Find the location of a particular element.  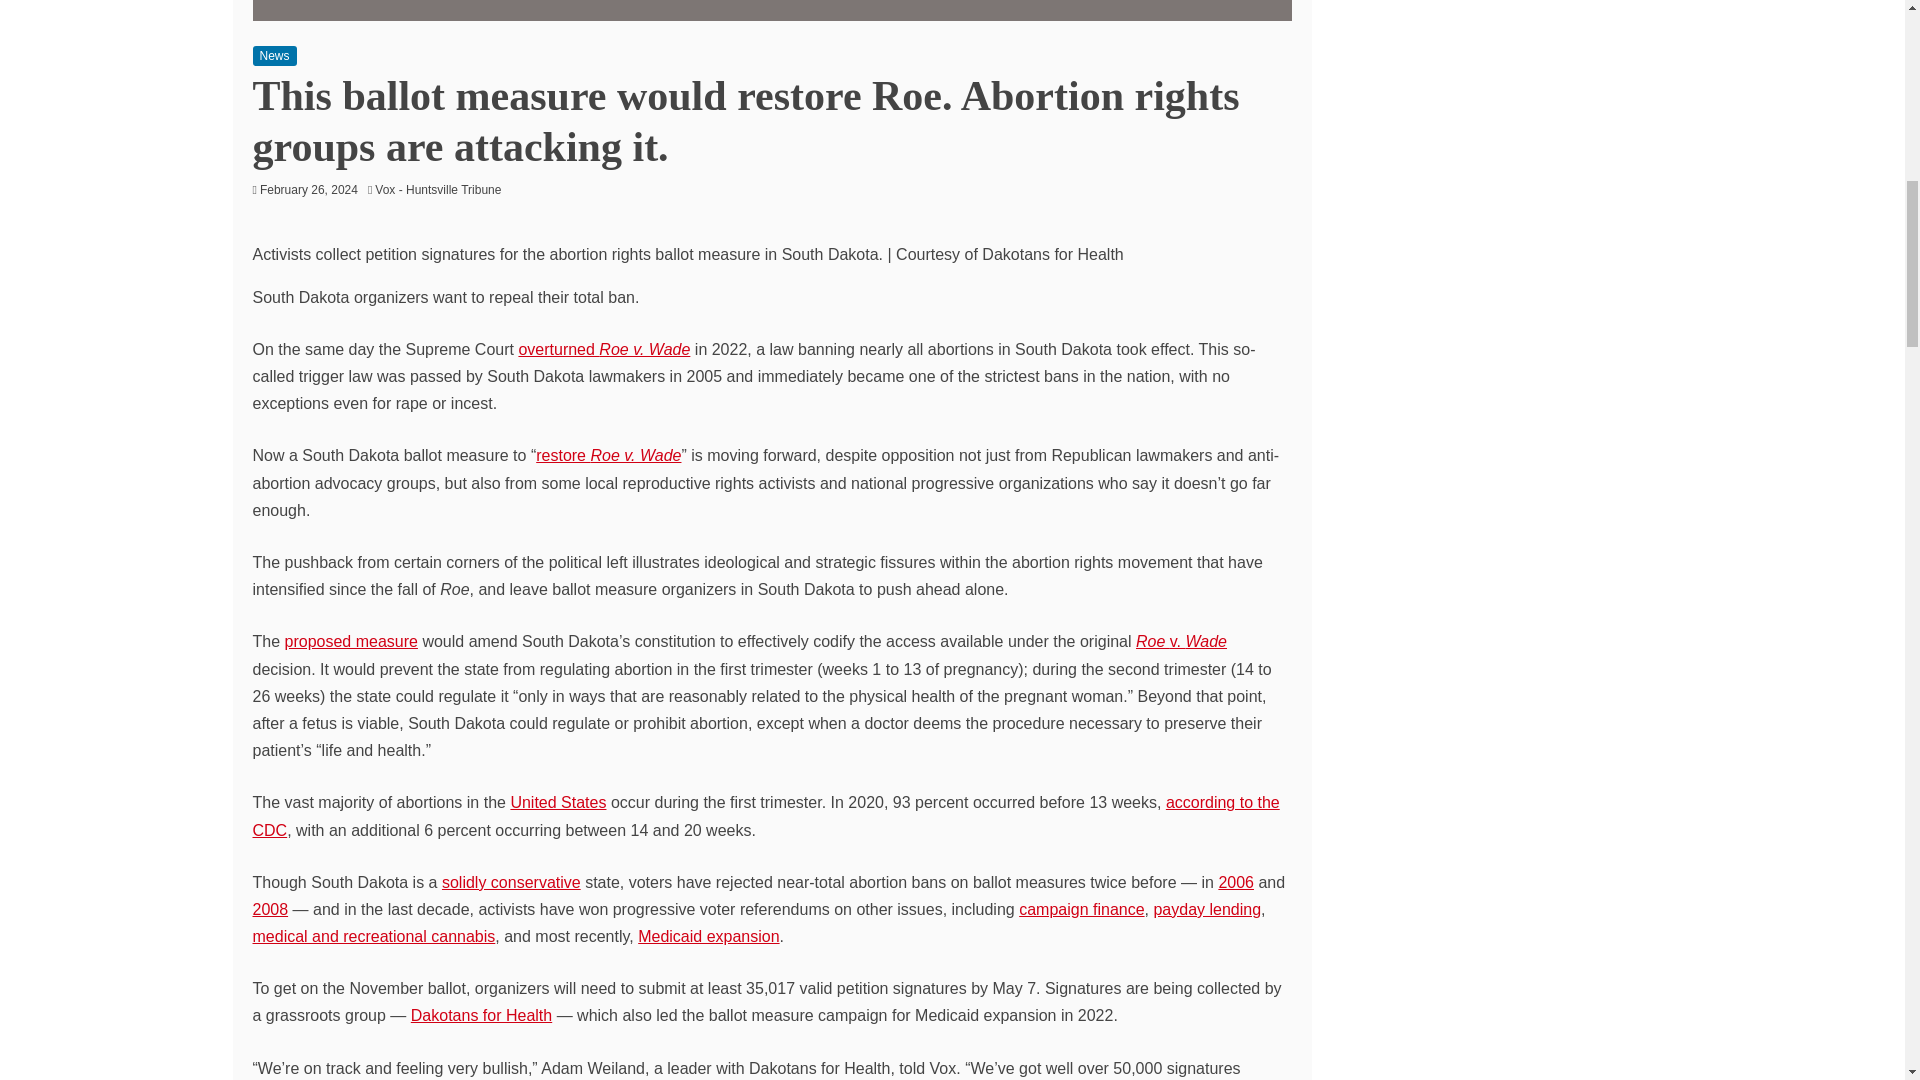

Roe v. Wade is located at coordinates (1181, 641).